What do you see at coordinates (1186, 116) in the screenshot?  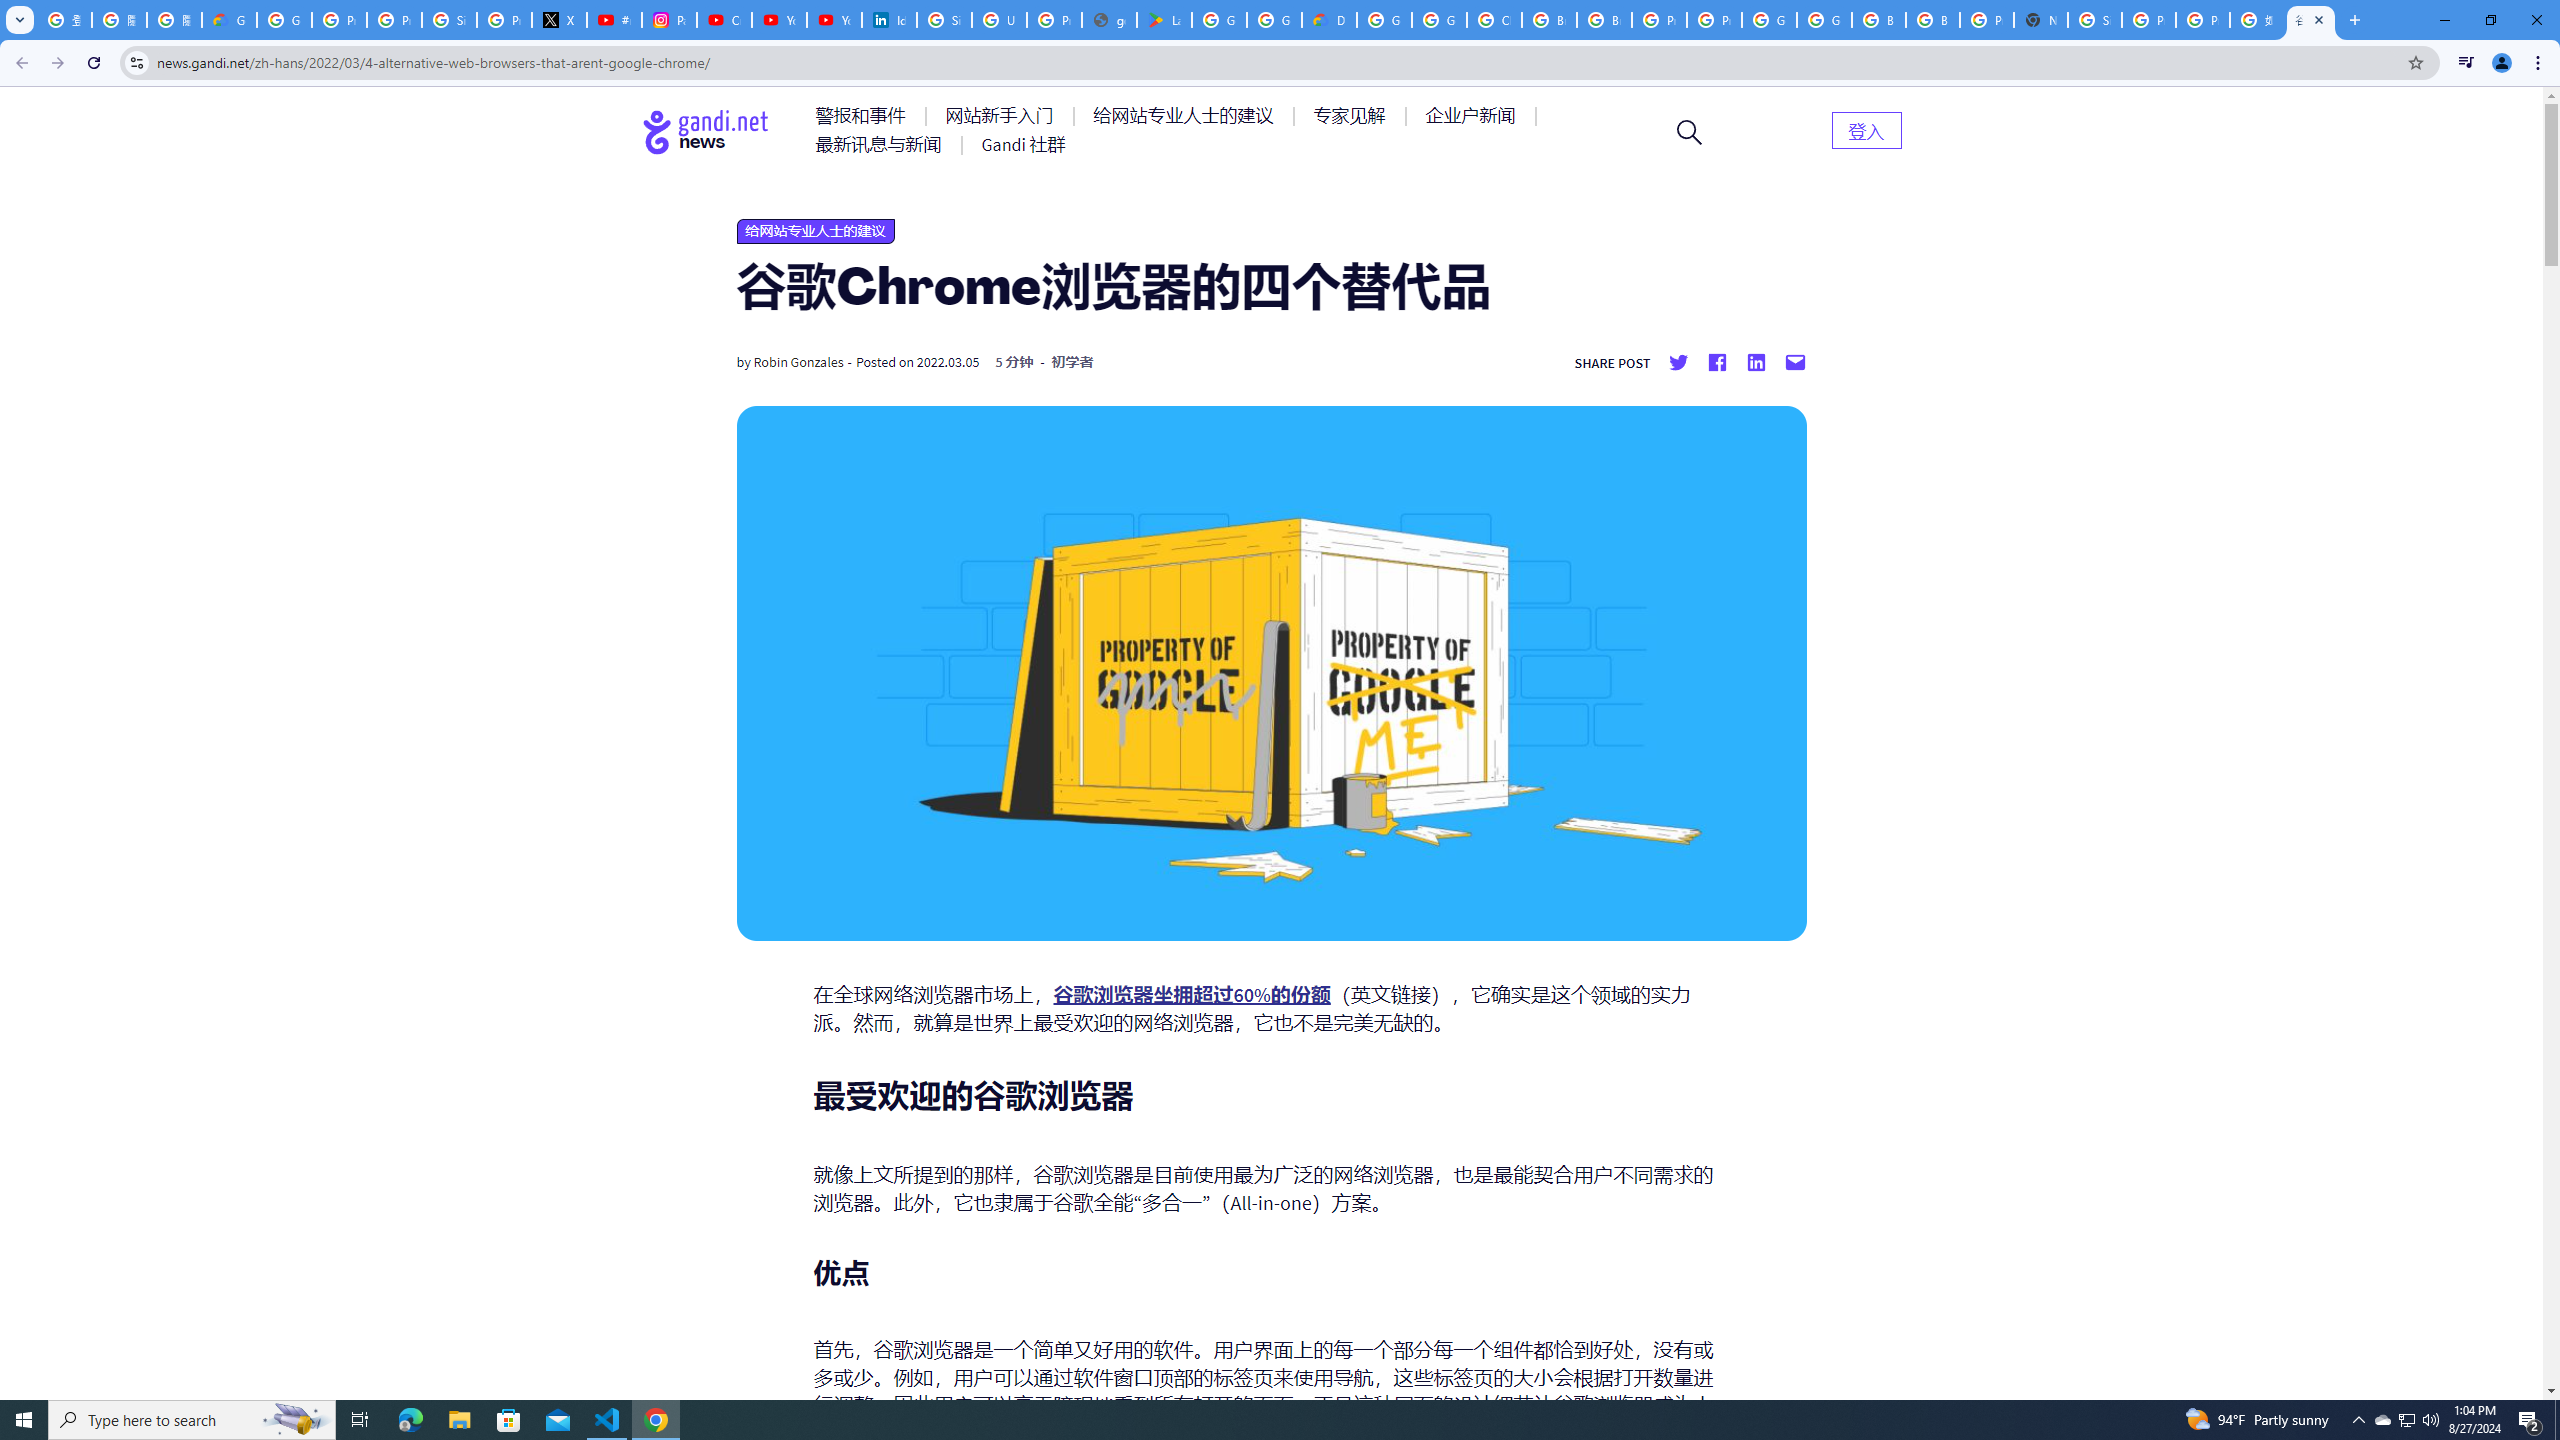 I see `AutomationID: menu-item-77763` at bounding box center [1186, 116].